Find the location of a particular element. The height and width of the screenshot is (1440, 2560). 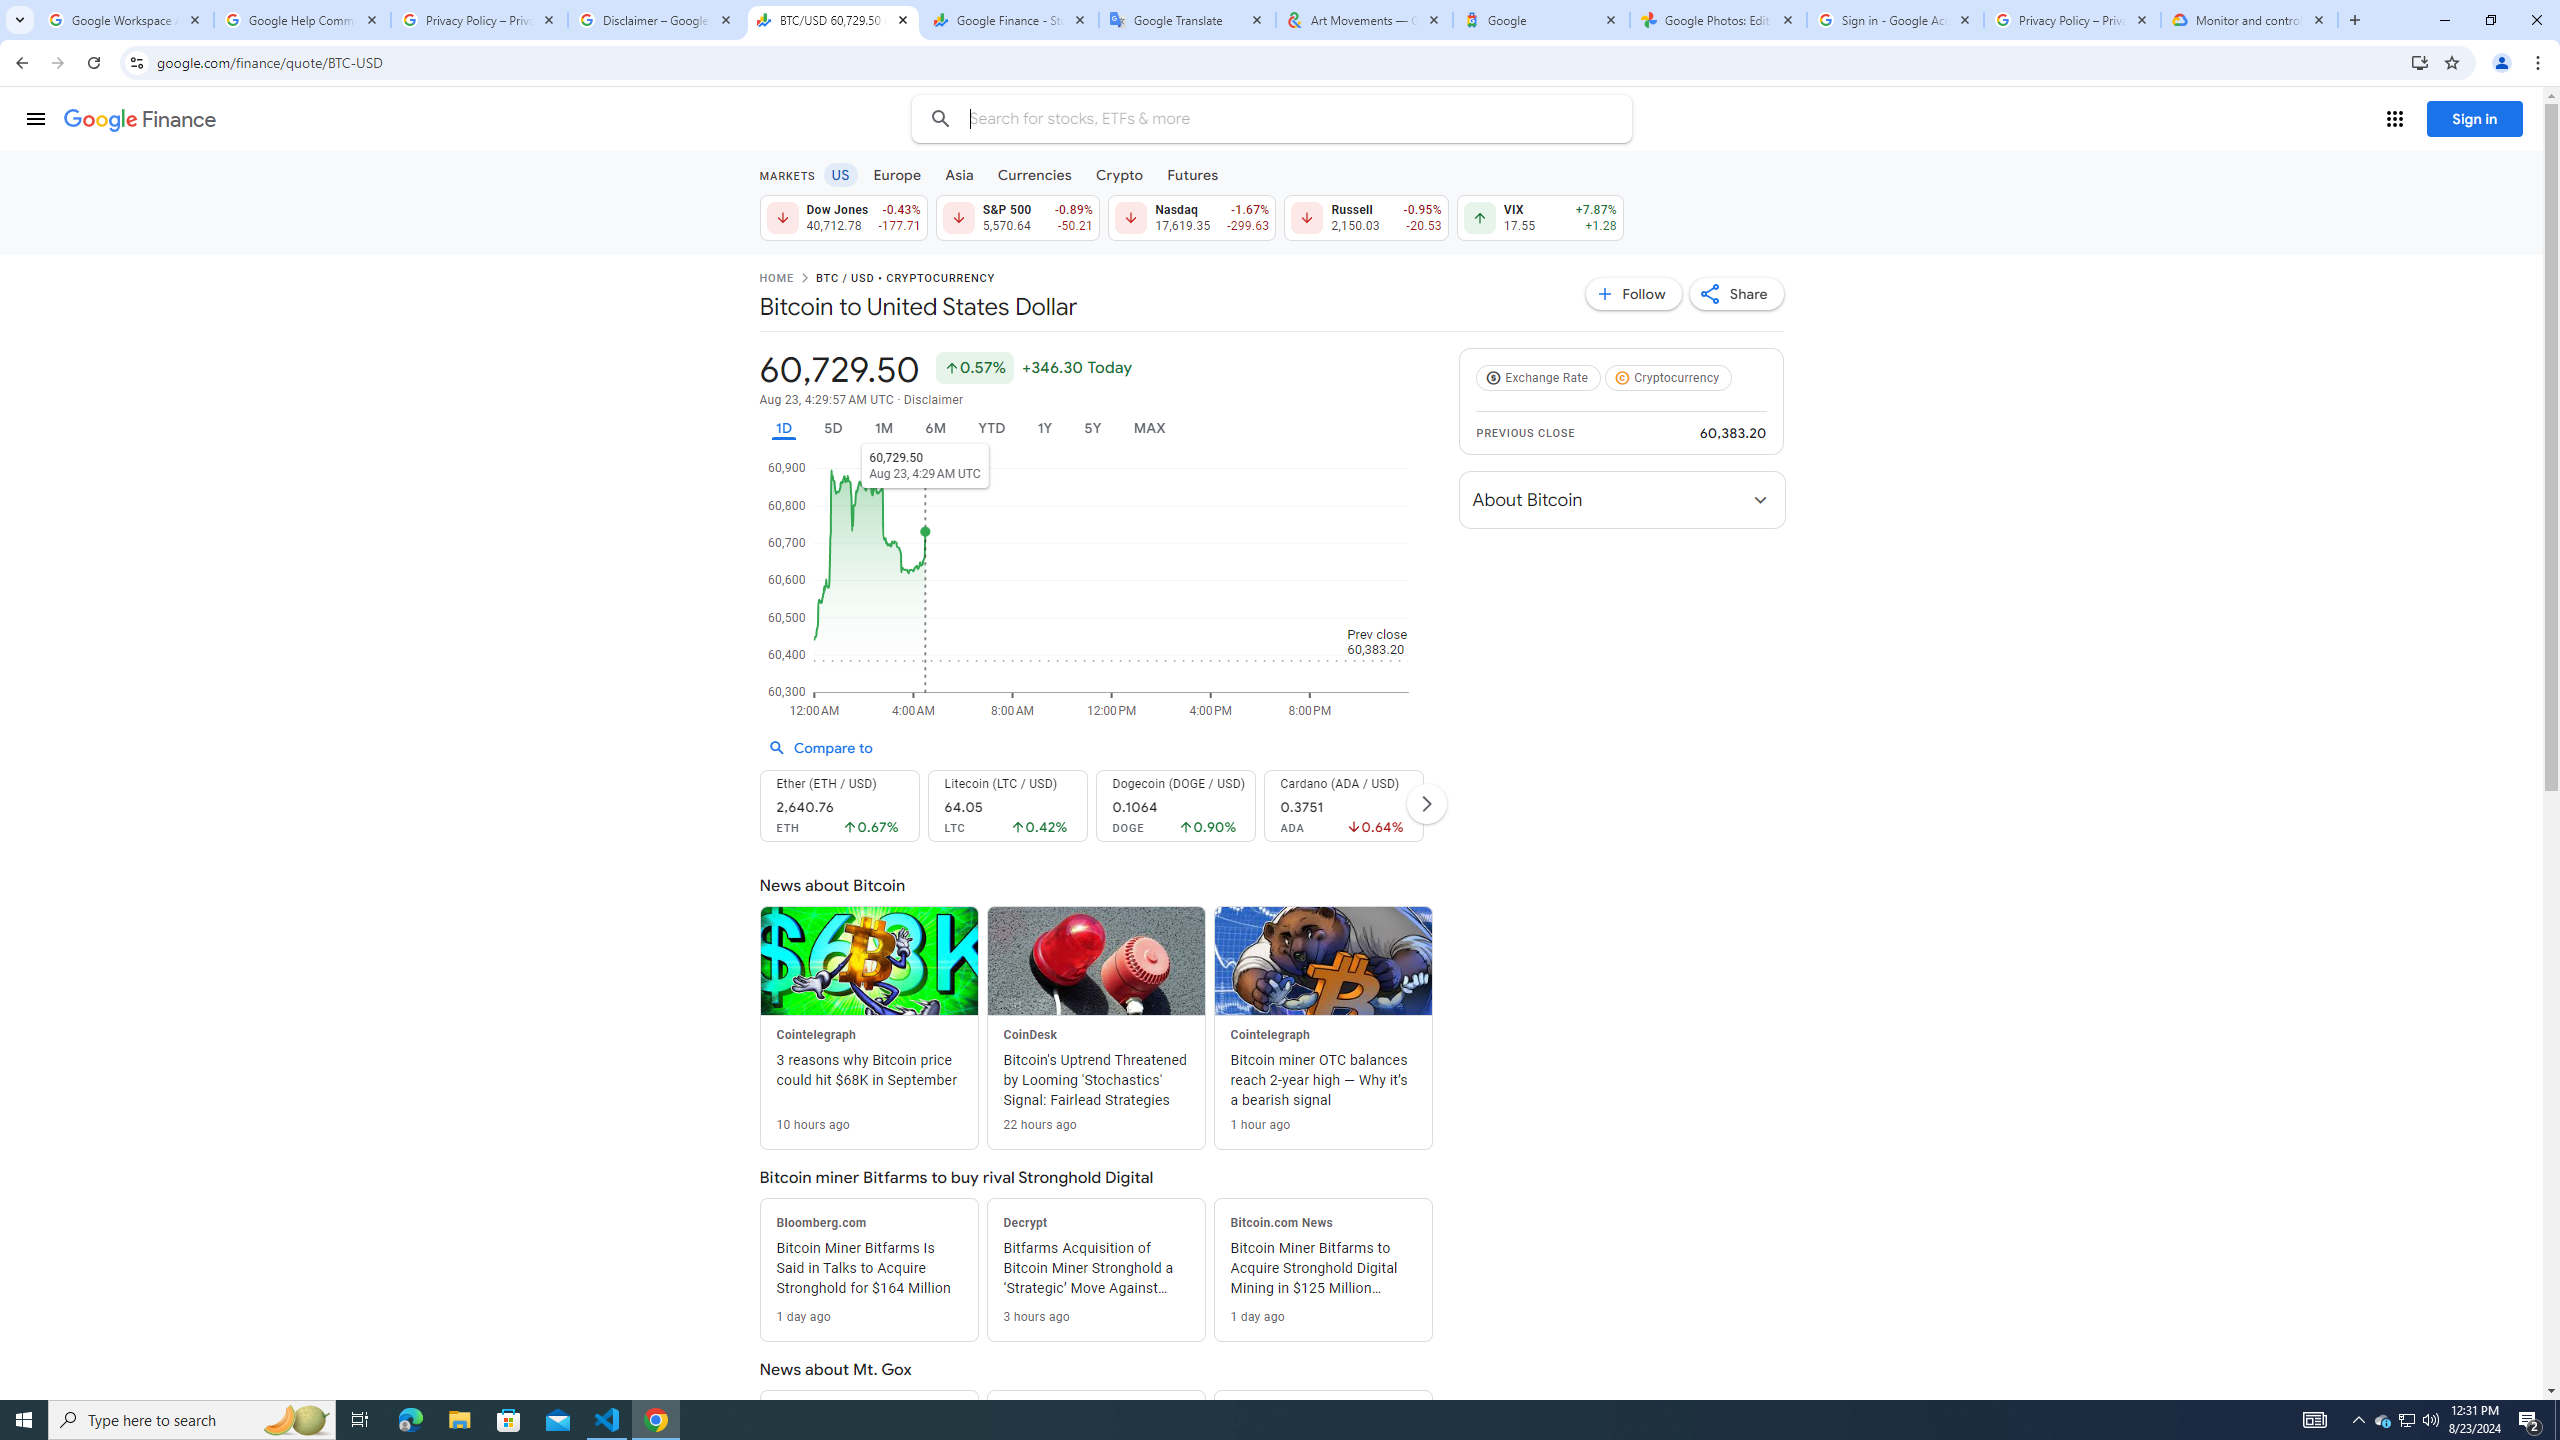

Europe is located at coordinates (897, 174).